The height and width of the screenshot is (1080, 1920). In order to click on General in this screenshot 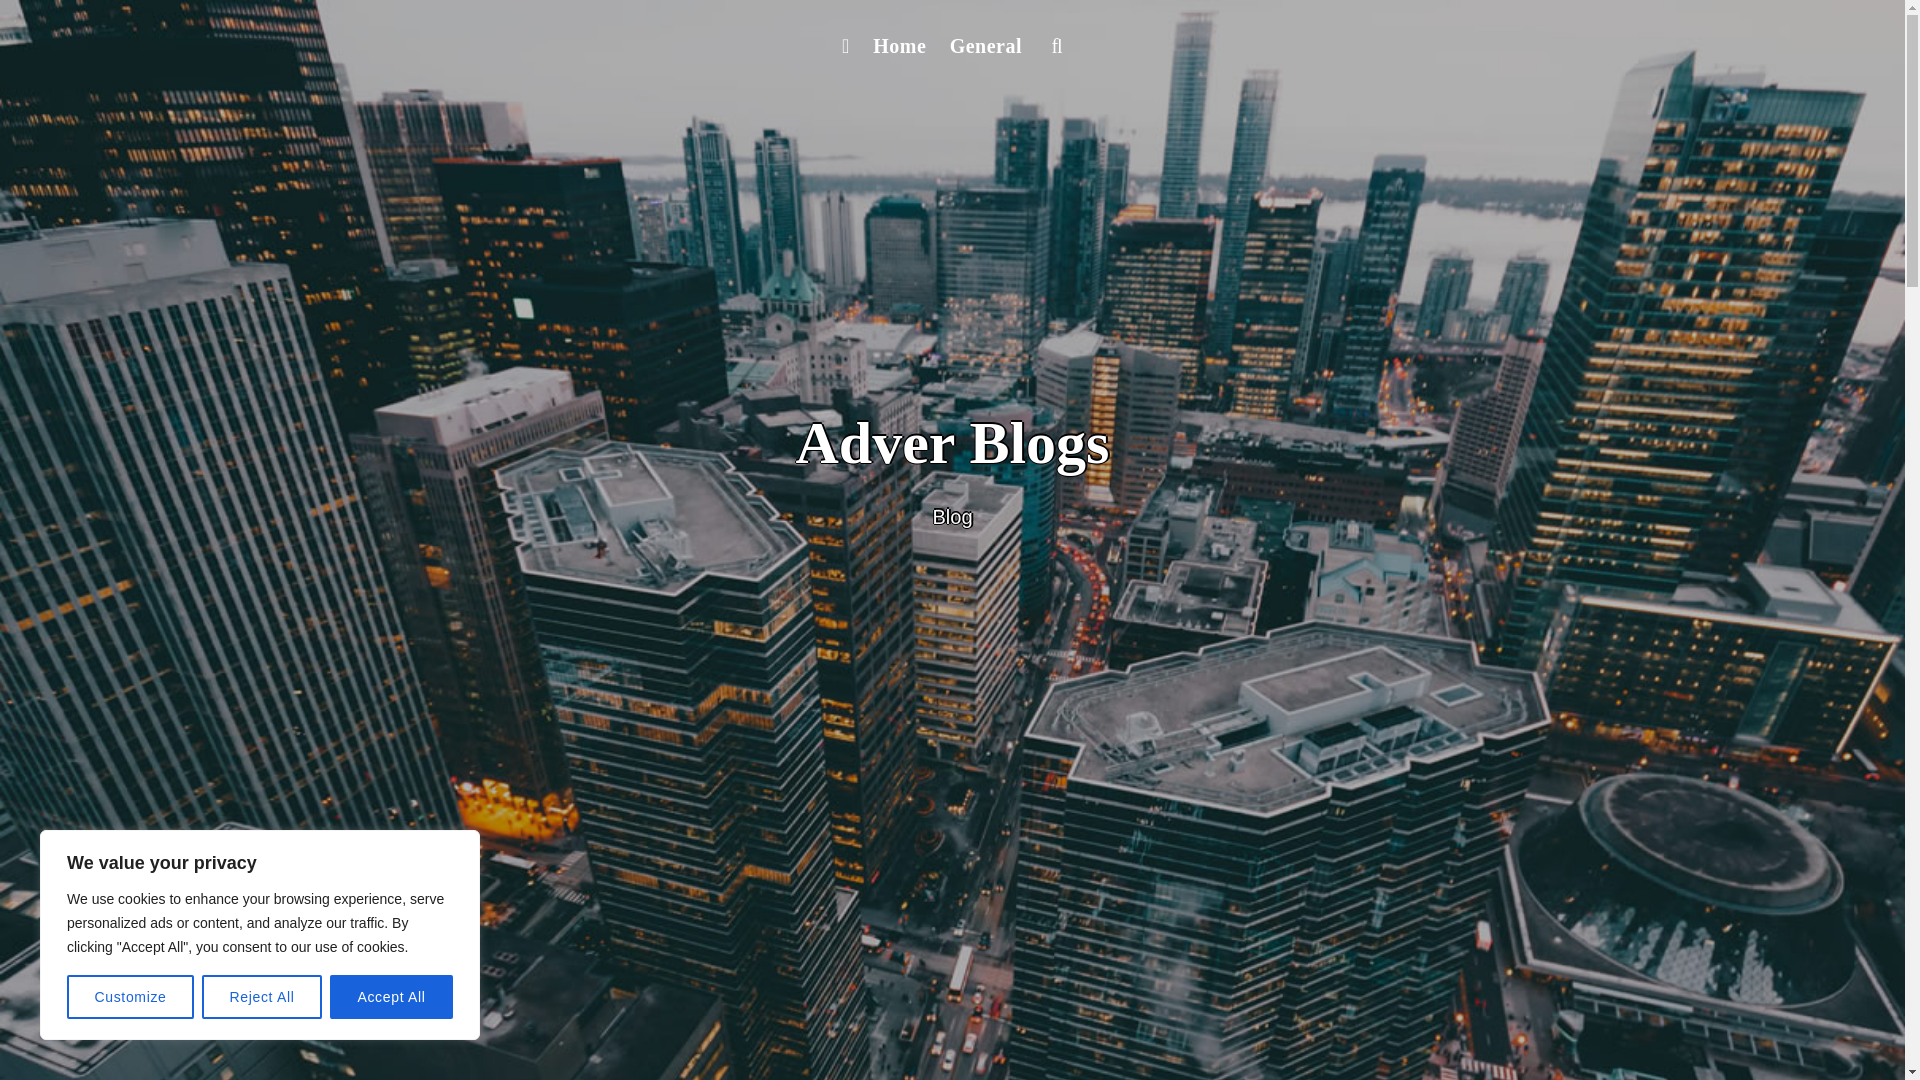, I will do `click(986, 46)`.